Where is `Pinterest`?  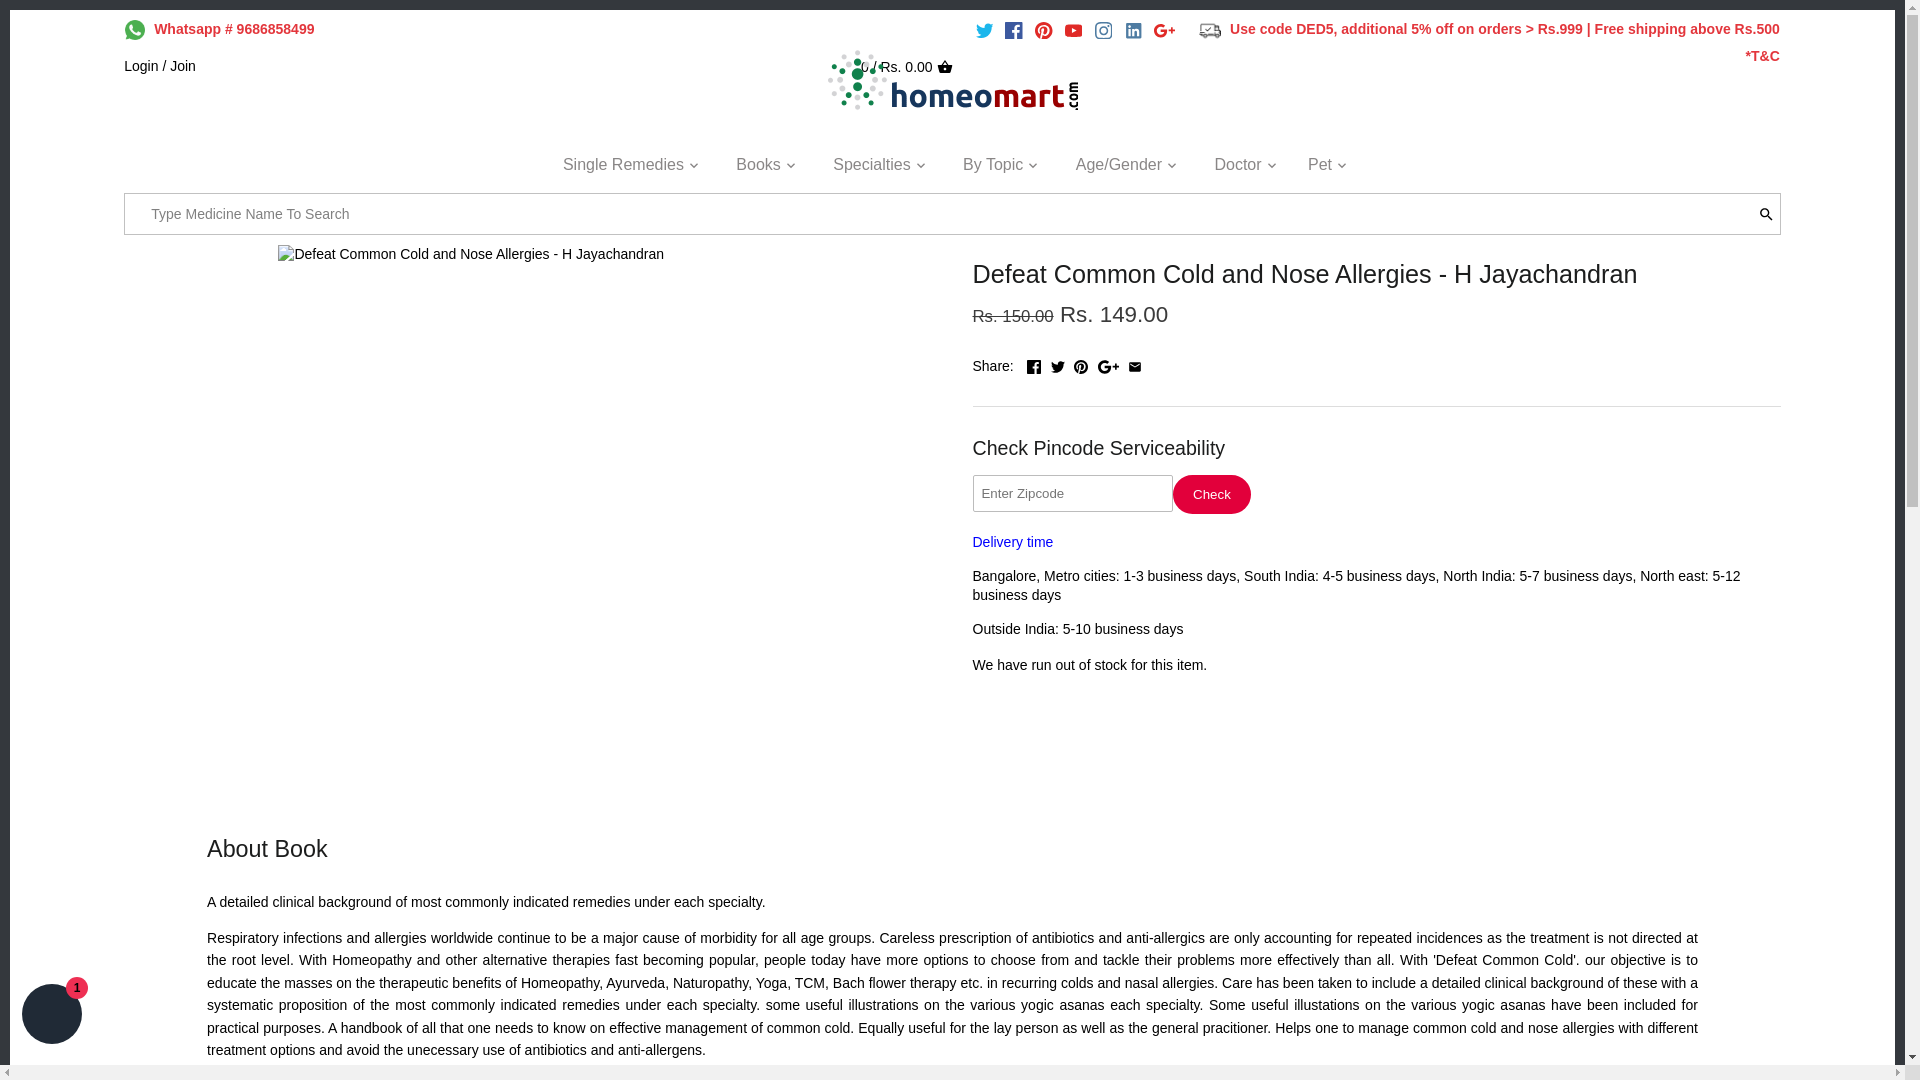 Pinterest is located at coordinates (1080, 366).